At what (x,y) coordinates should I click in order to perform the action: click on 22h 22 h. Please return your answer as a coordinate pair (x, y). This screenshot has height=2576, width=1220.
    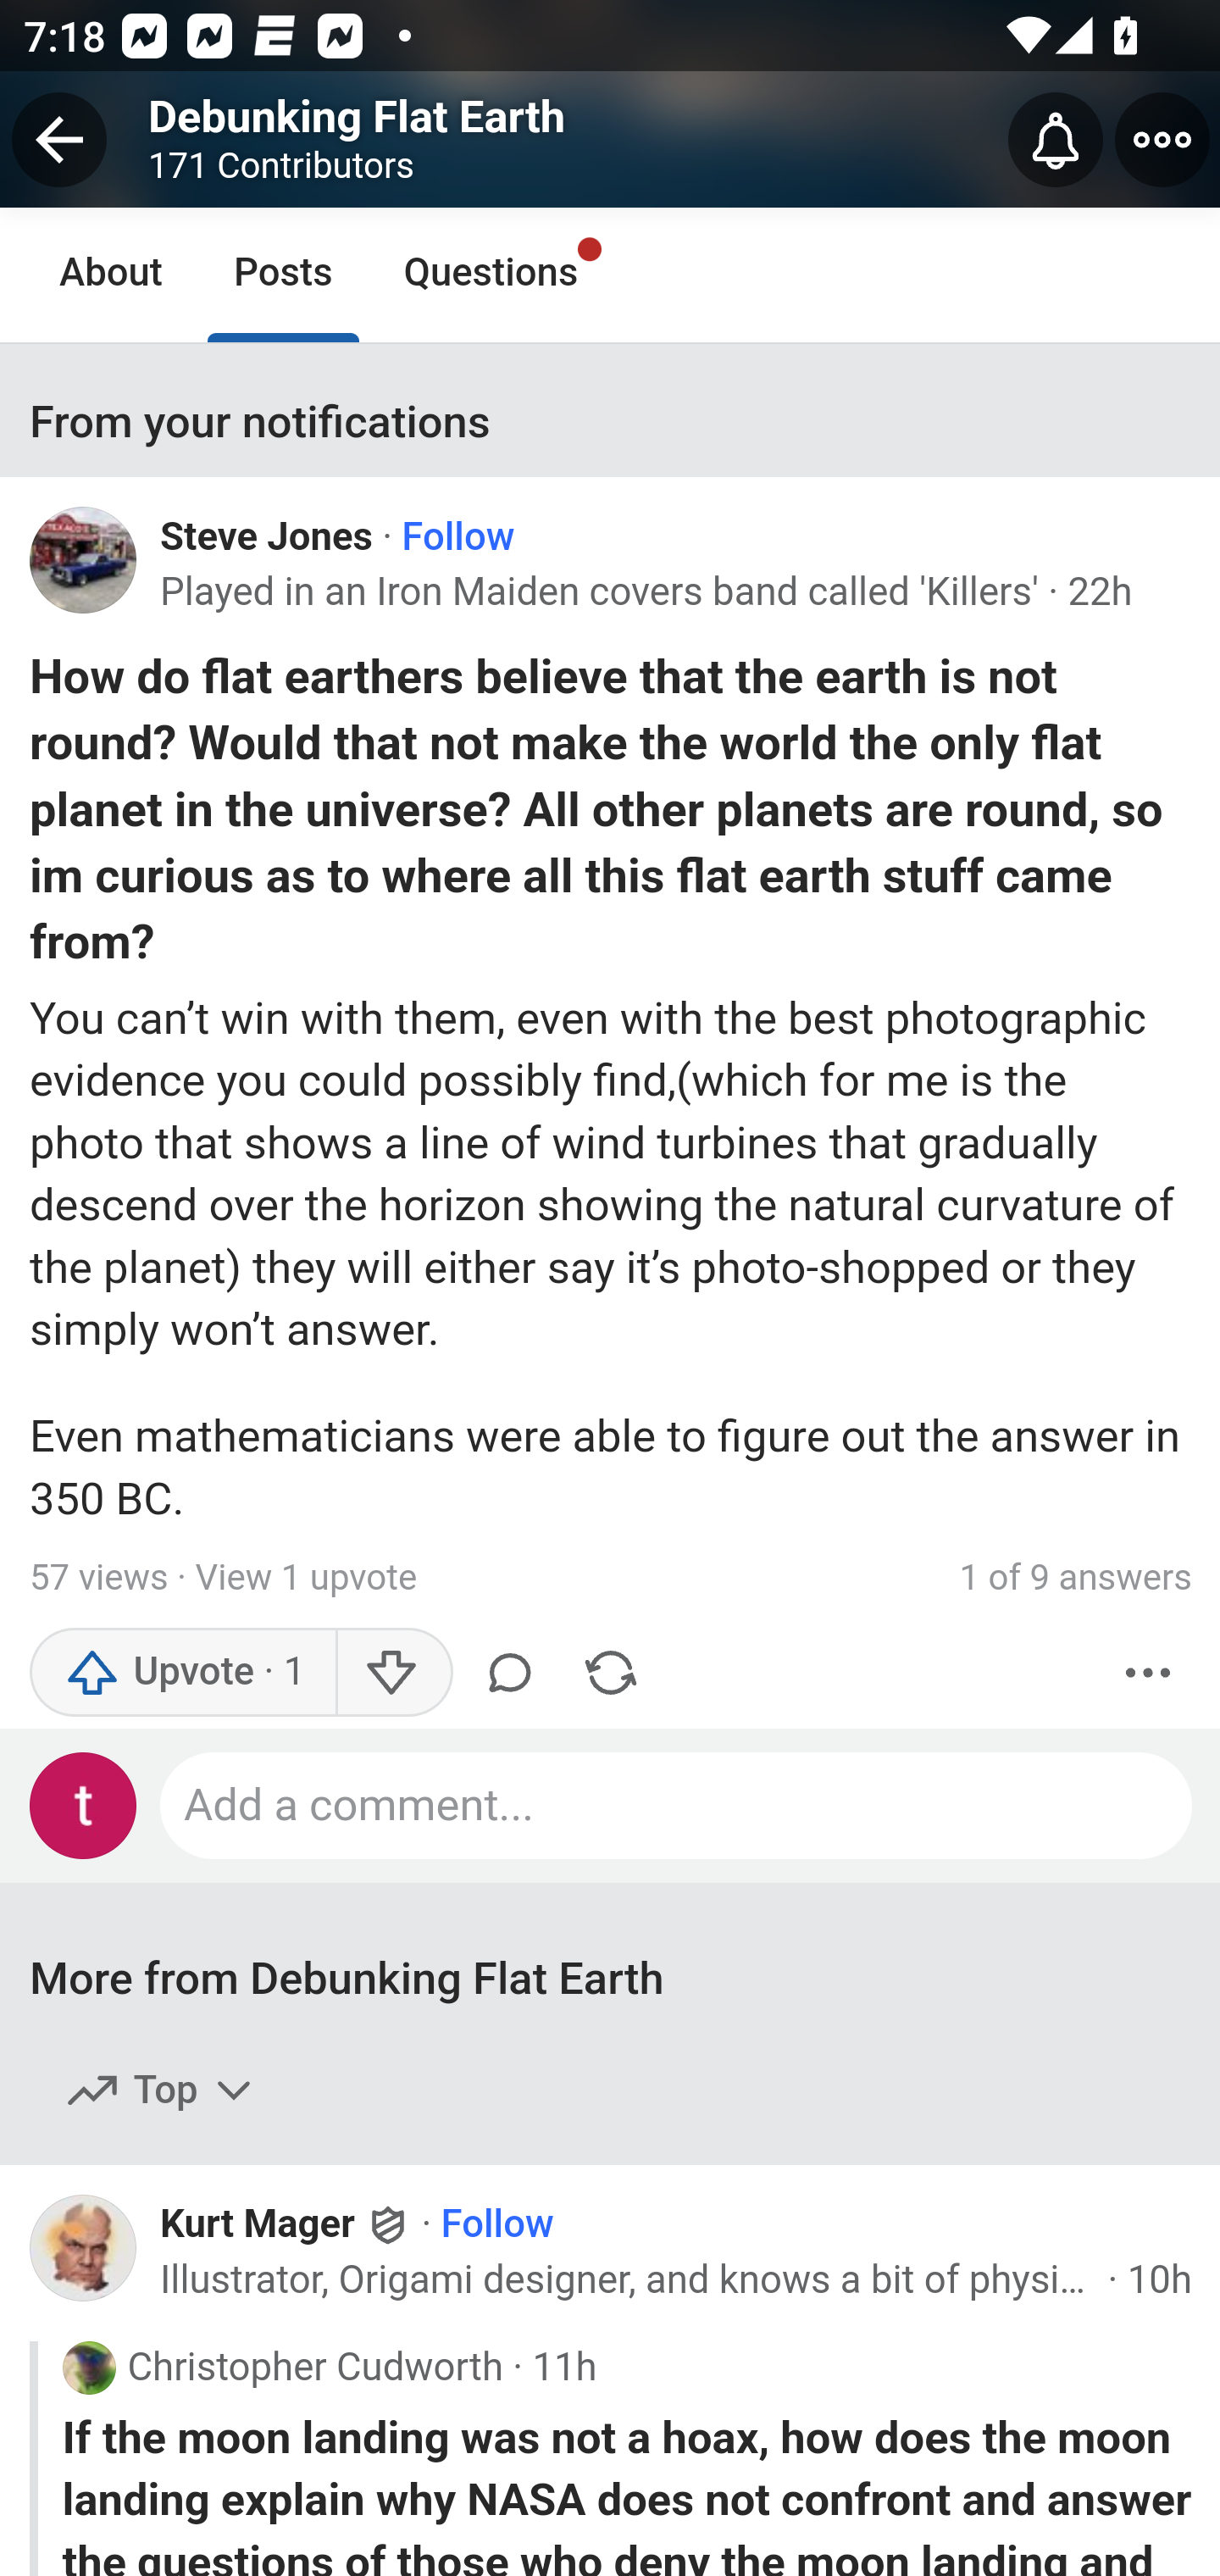
    Looking at the image, I should click on (1101, 591).